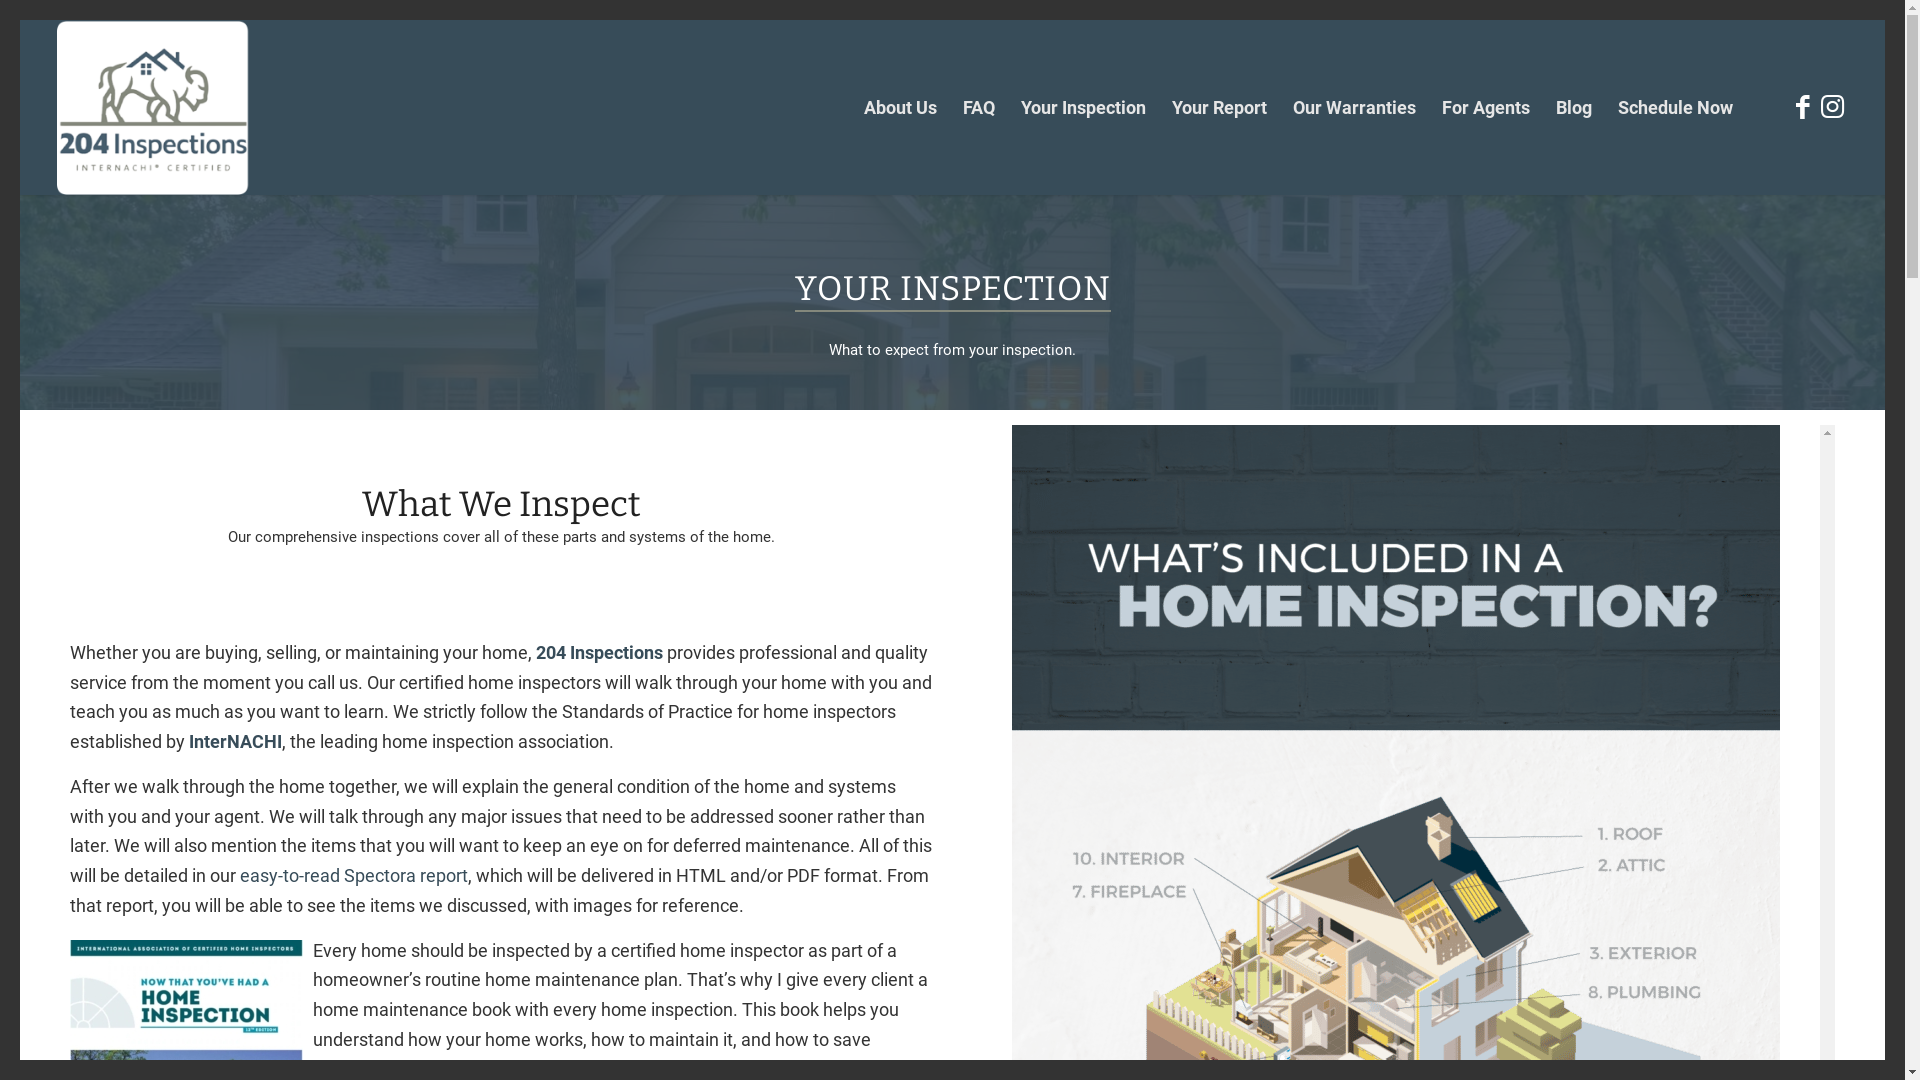 This screenshot has width=1920, height=1080. Describe the element at coordinates (354, 876) in the screenshot. I see `easy-to-read Spectora report` at that location.